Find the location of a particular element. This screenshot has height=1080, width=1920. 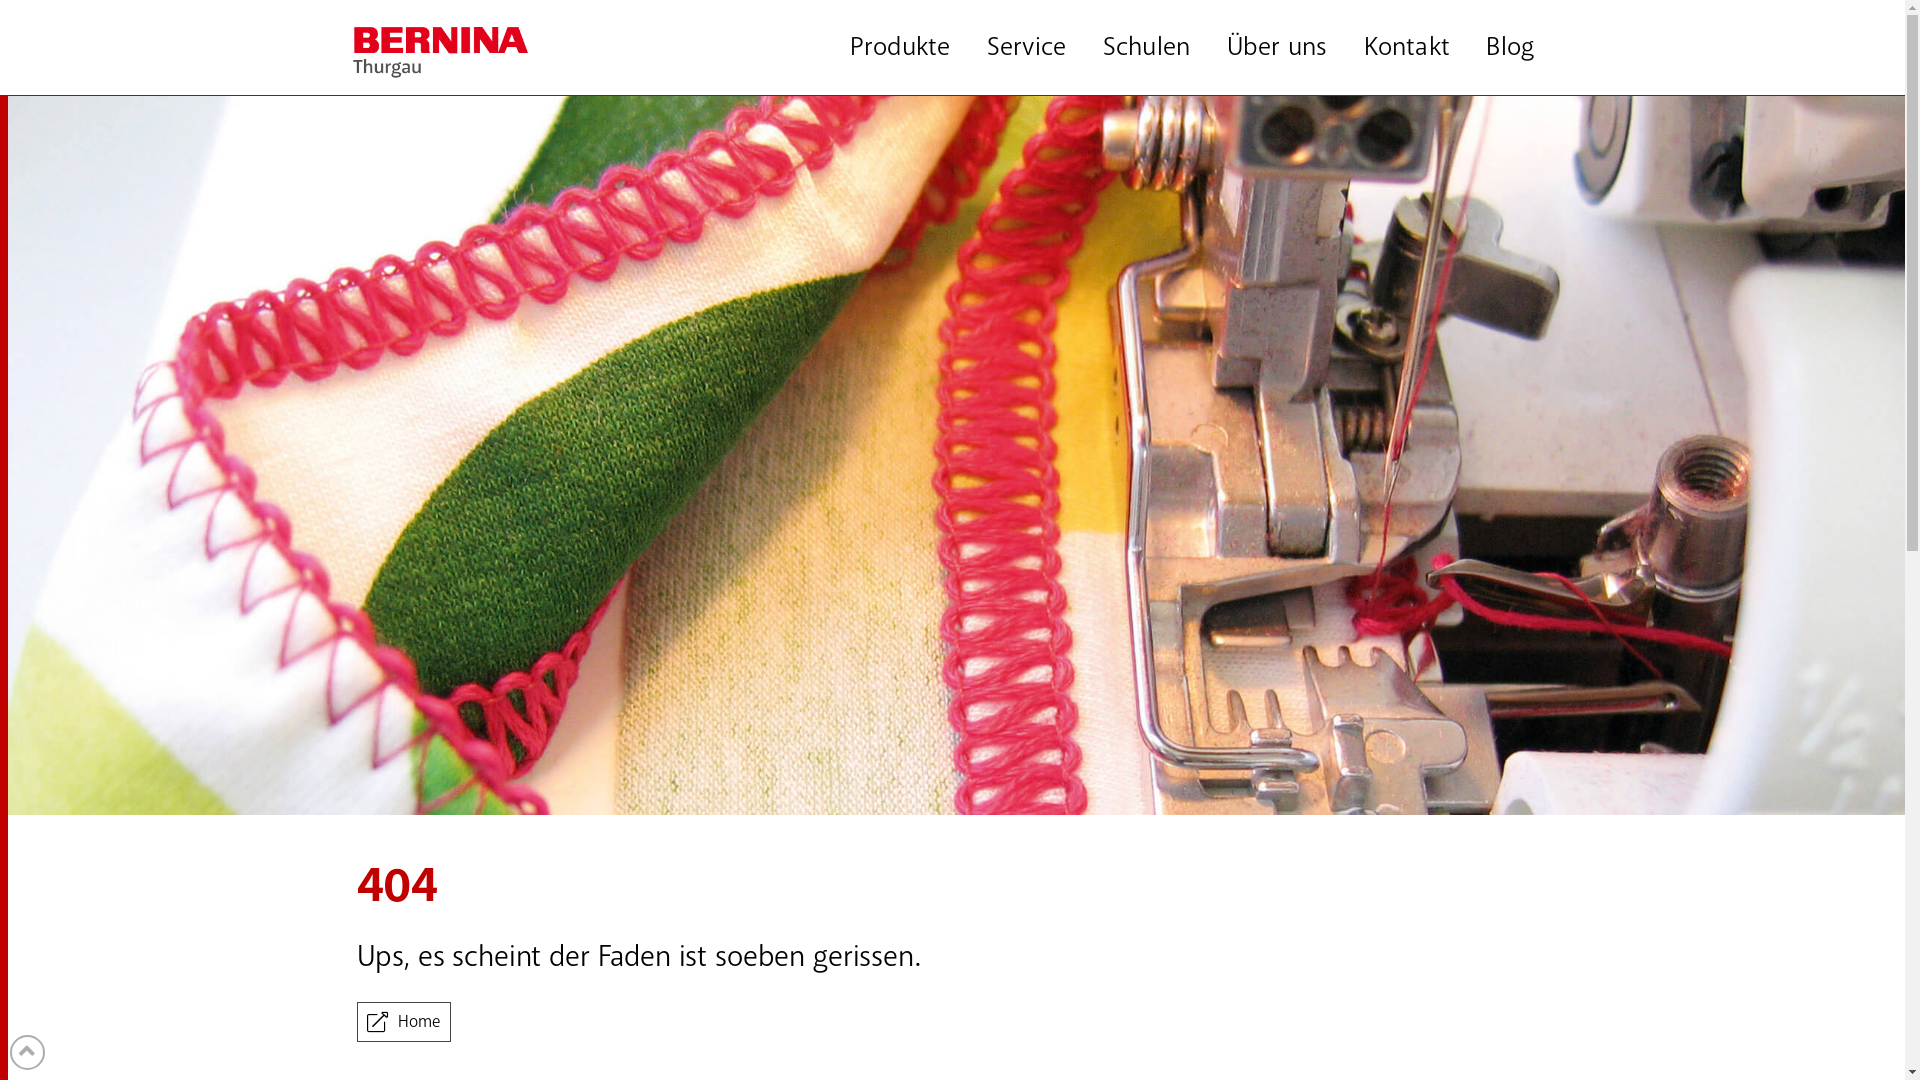

Produkte is located at coordinates (900, 48).